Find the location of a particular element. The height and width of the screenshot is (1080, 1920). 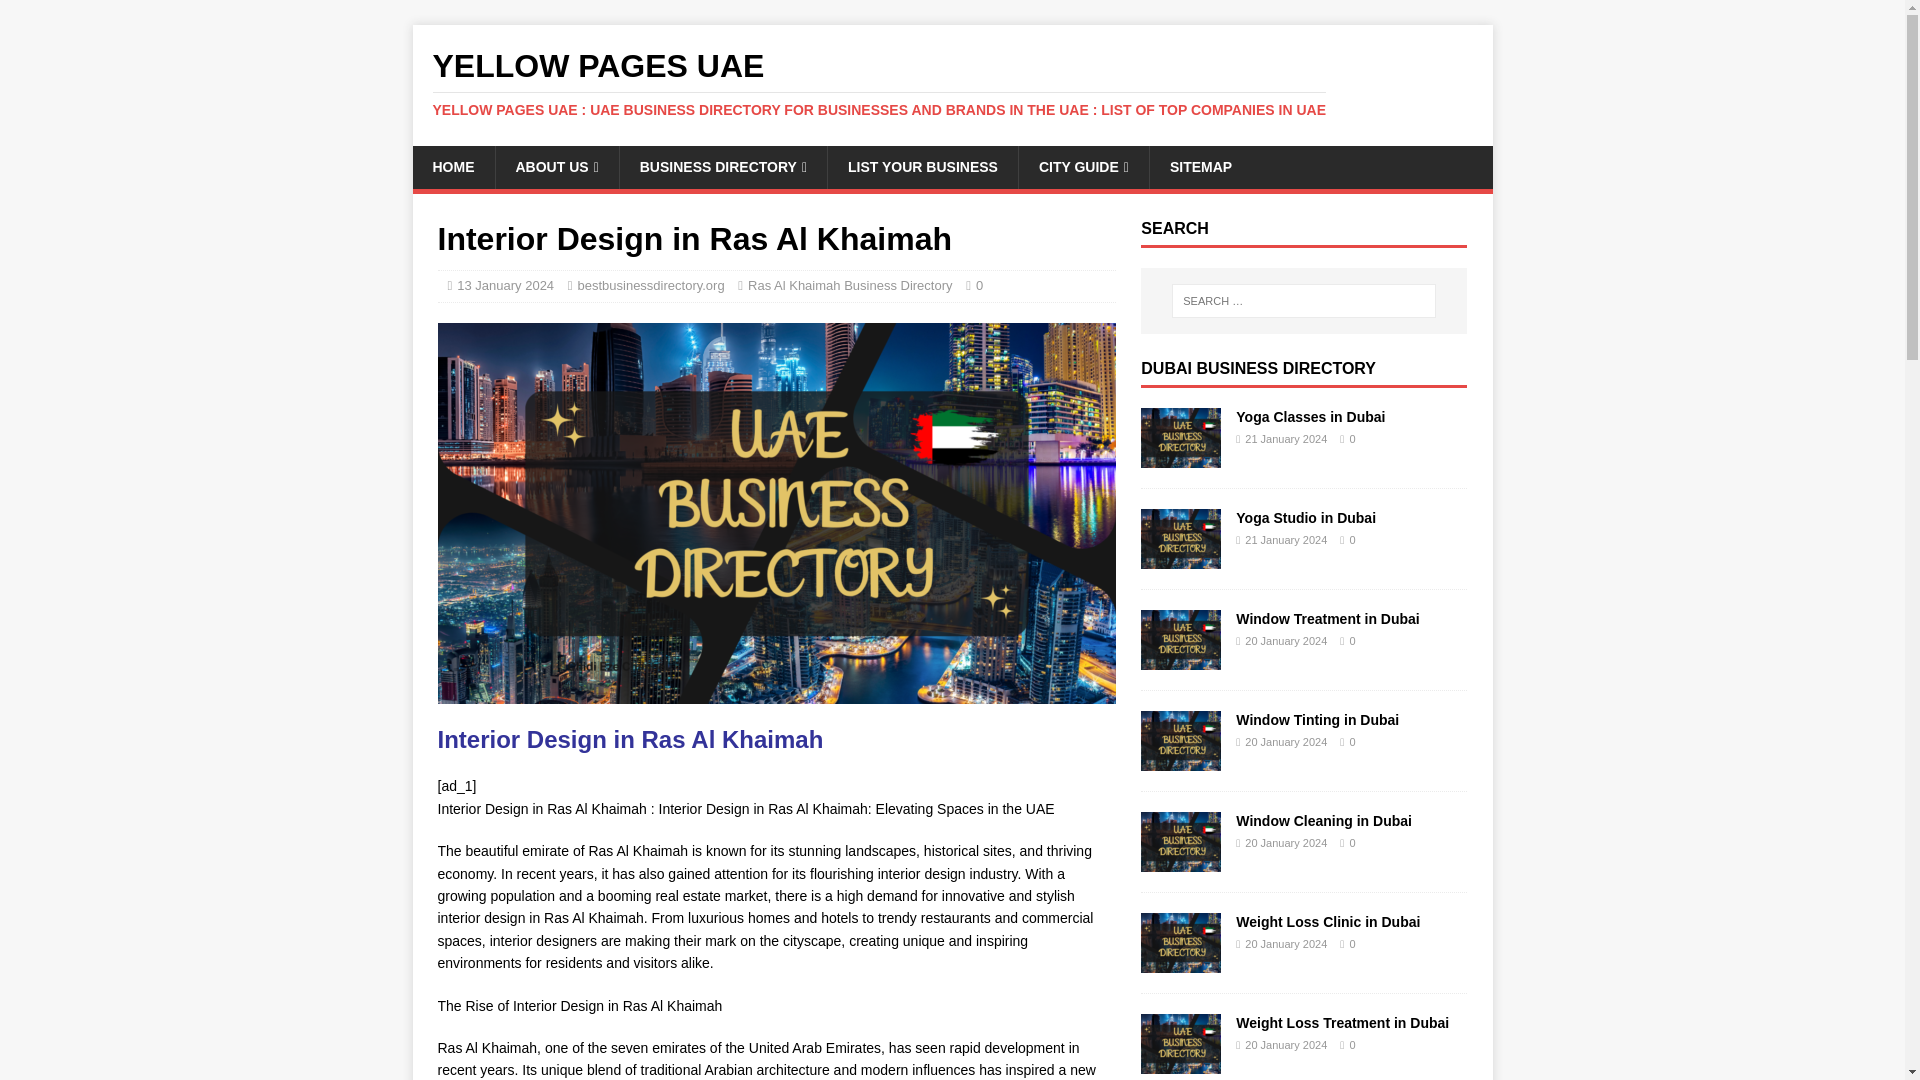

Window Tinting in Dubai is located at coordinates (1318, 719).